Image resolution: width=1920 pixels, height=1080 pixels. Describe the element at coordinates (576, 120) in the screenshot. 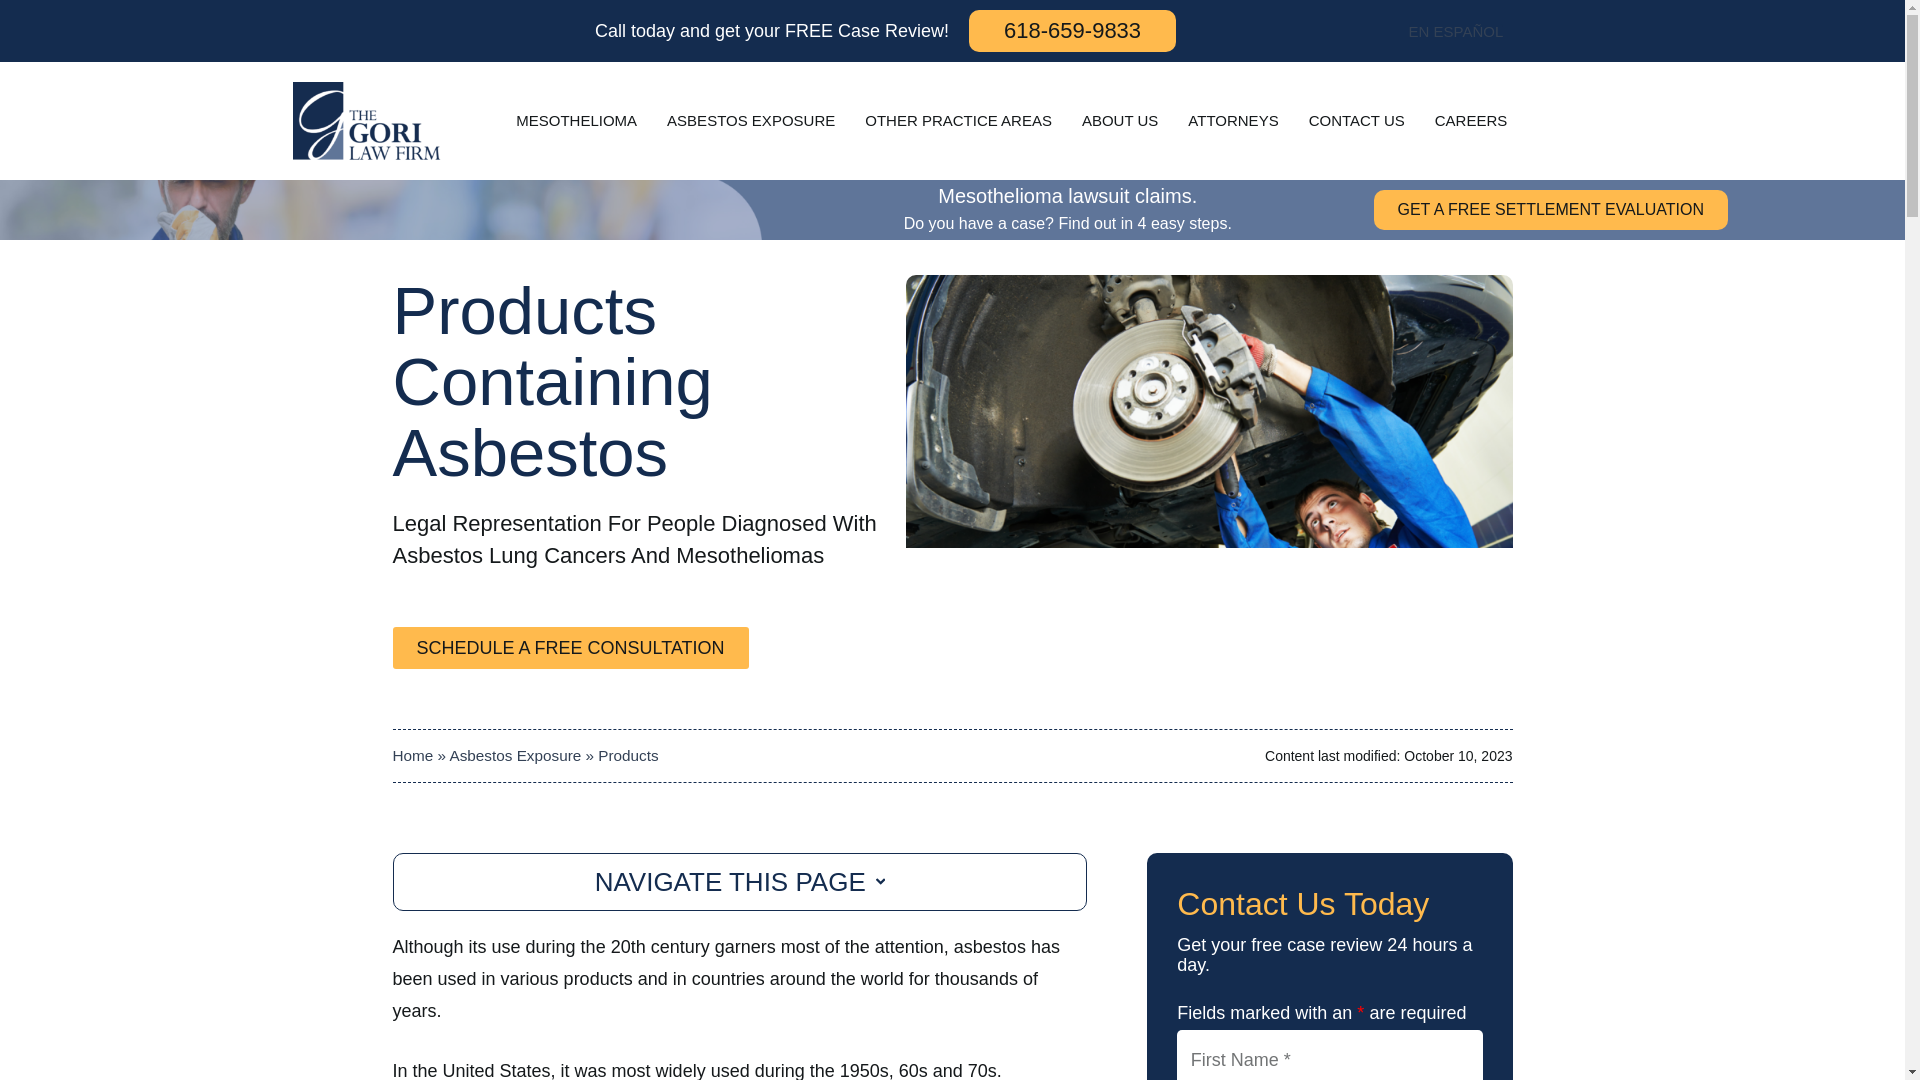

I see `MESOTHELIOMA` at that location.